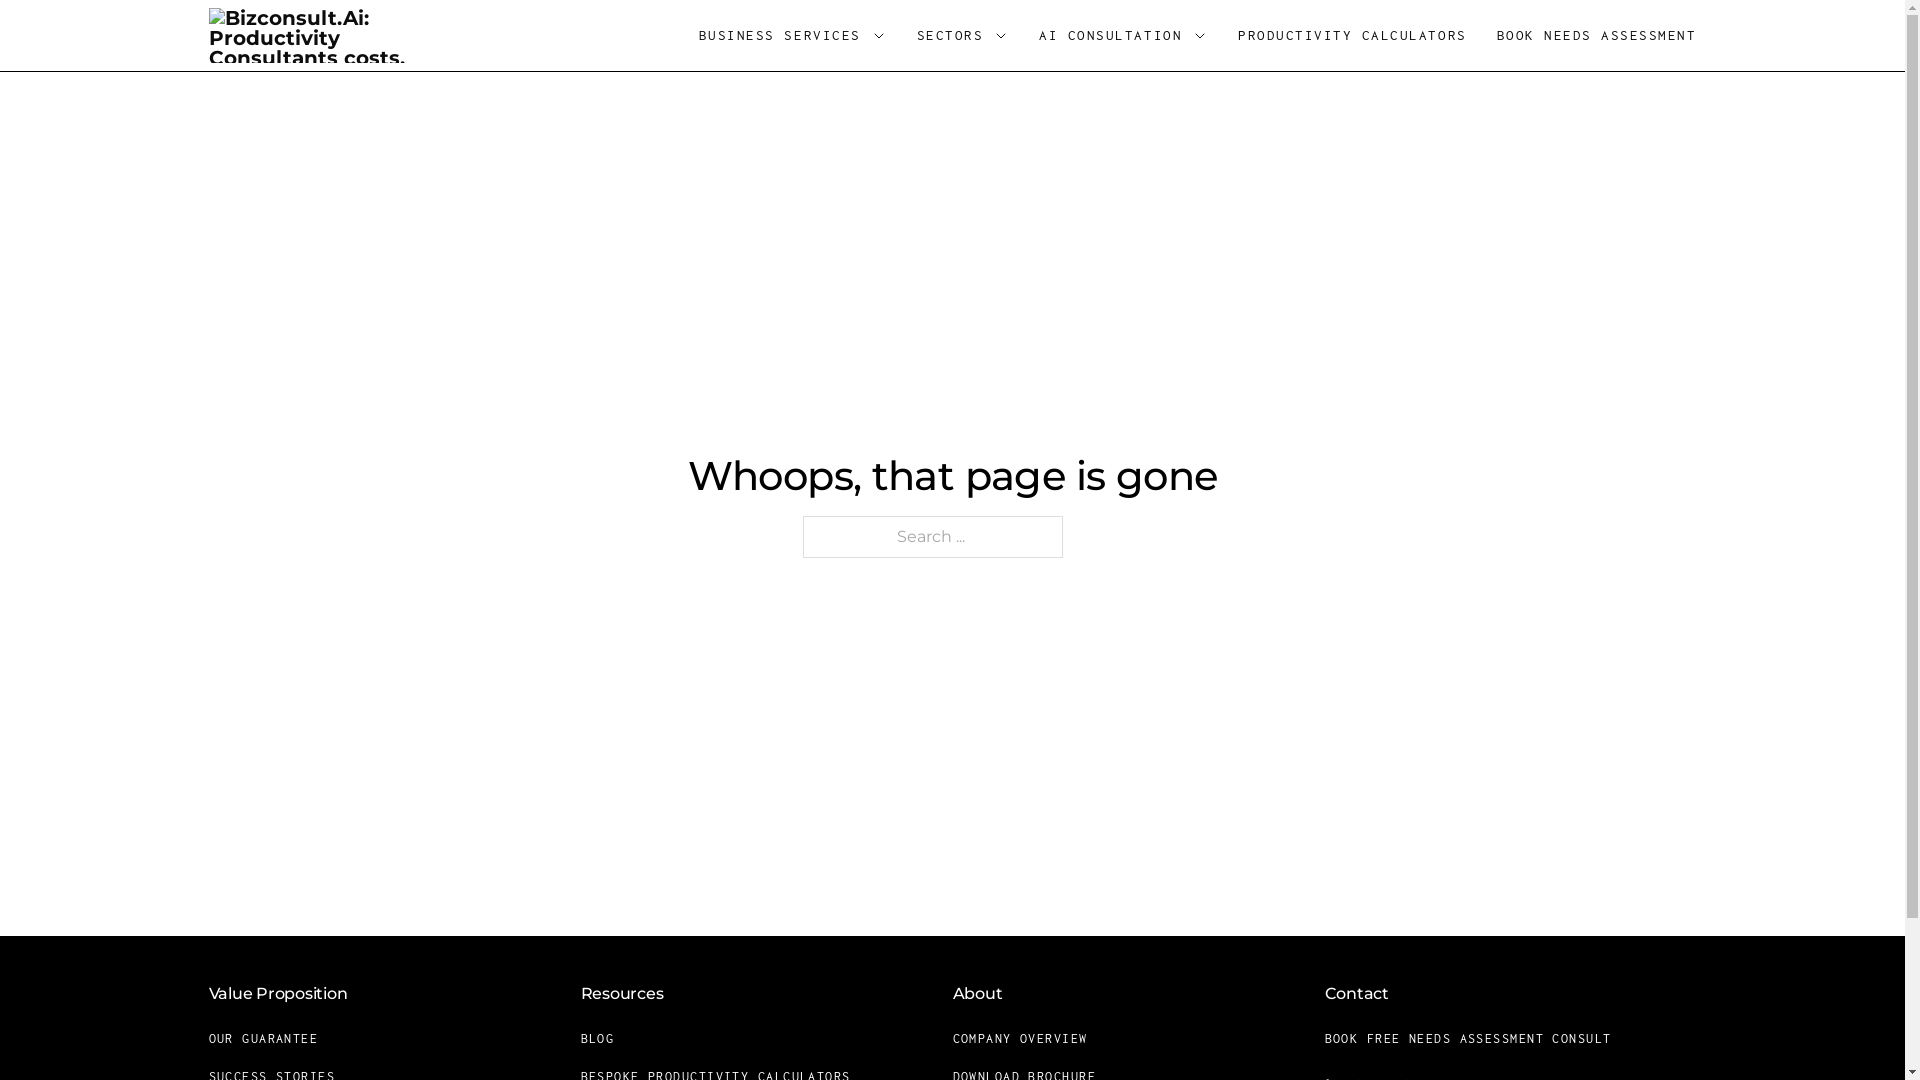 This screenshot has height=1080, width=1920. Describe the element at coordinates (780, 36) in the screenshot. I see `BUSINESS SERVICES` at that location.